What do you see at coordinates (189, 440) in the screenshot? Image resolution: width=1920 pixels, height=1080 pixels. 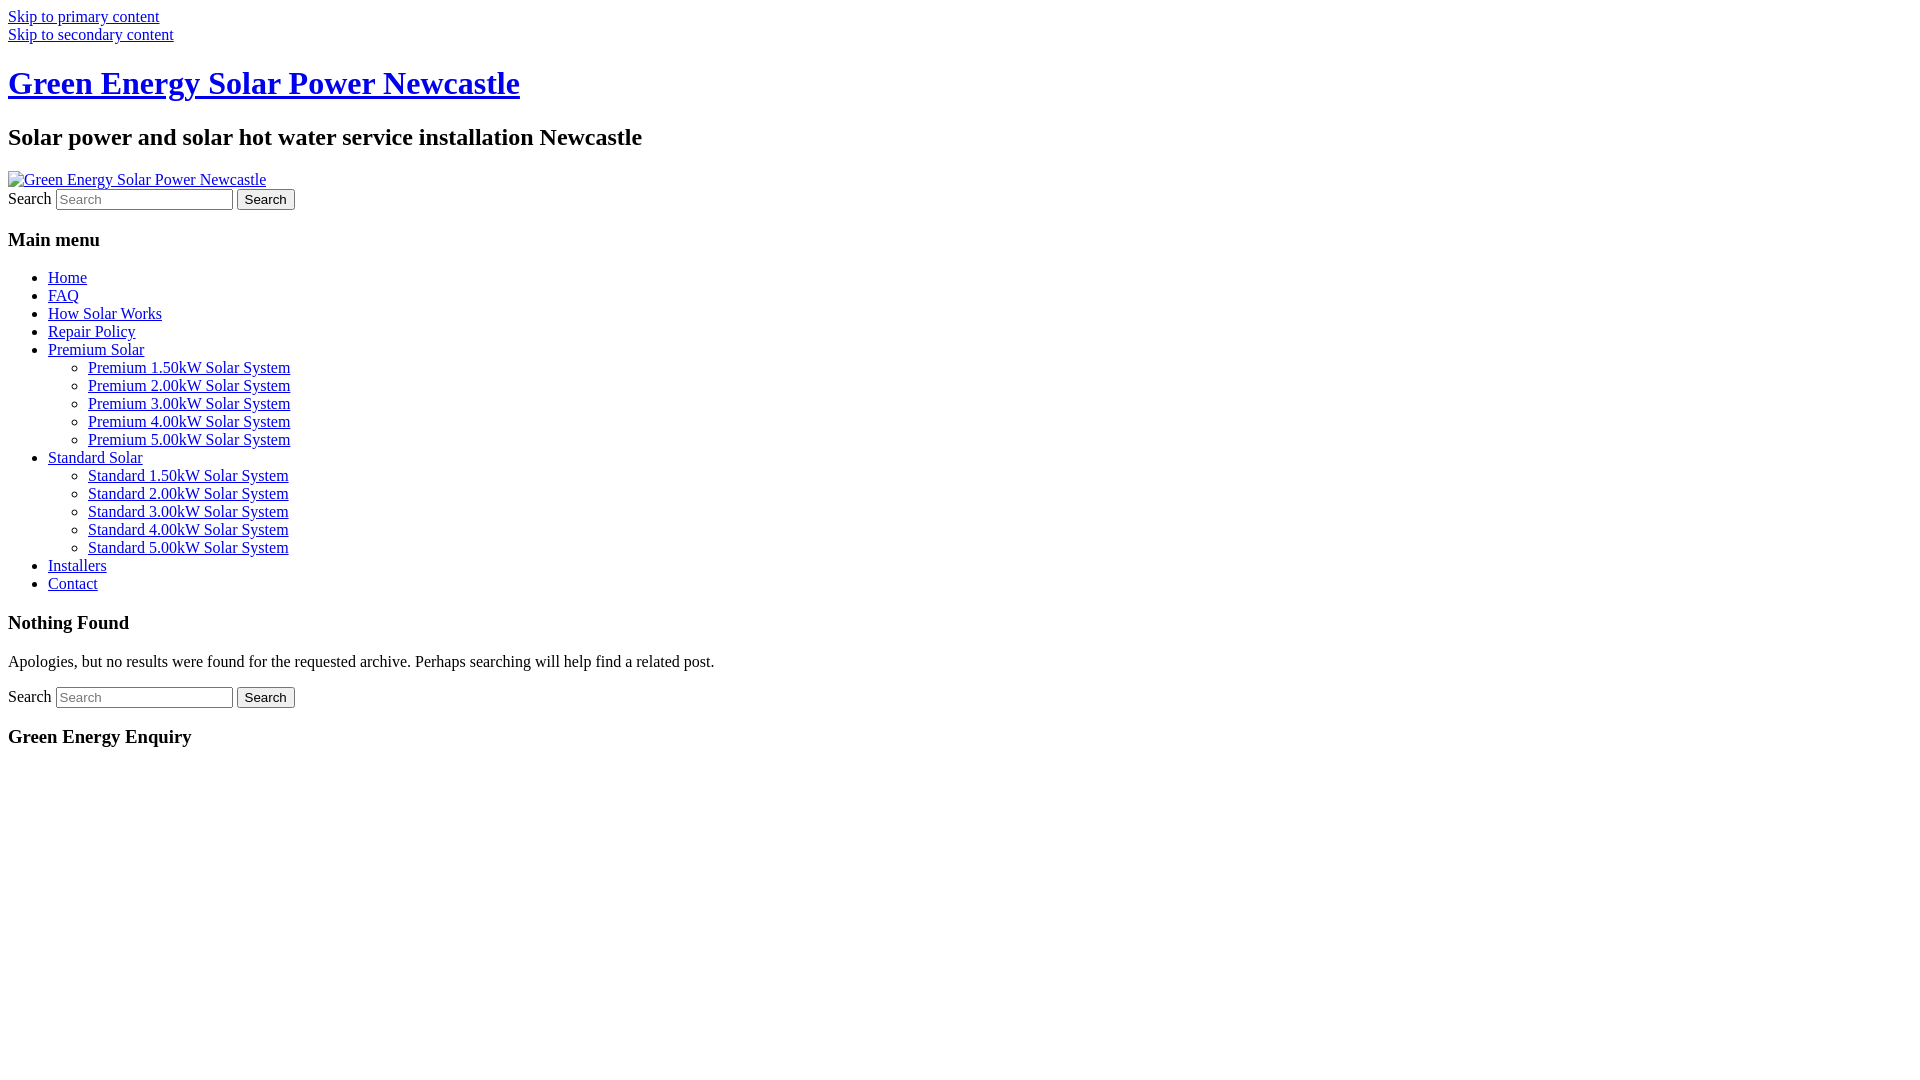 I see `Premium 5.00kW Solar System` at bounding box center [189, 440].